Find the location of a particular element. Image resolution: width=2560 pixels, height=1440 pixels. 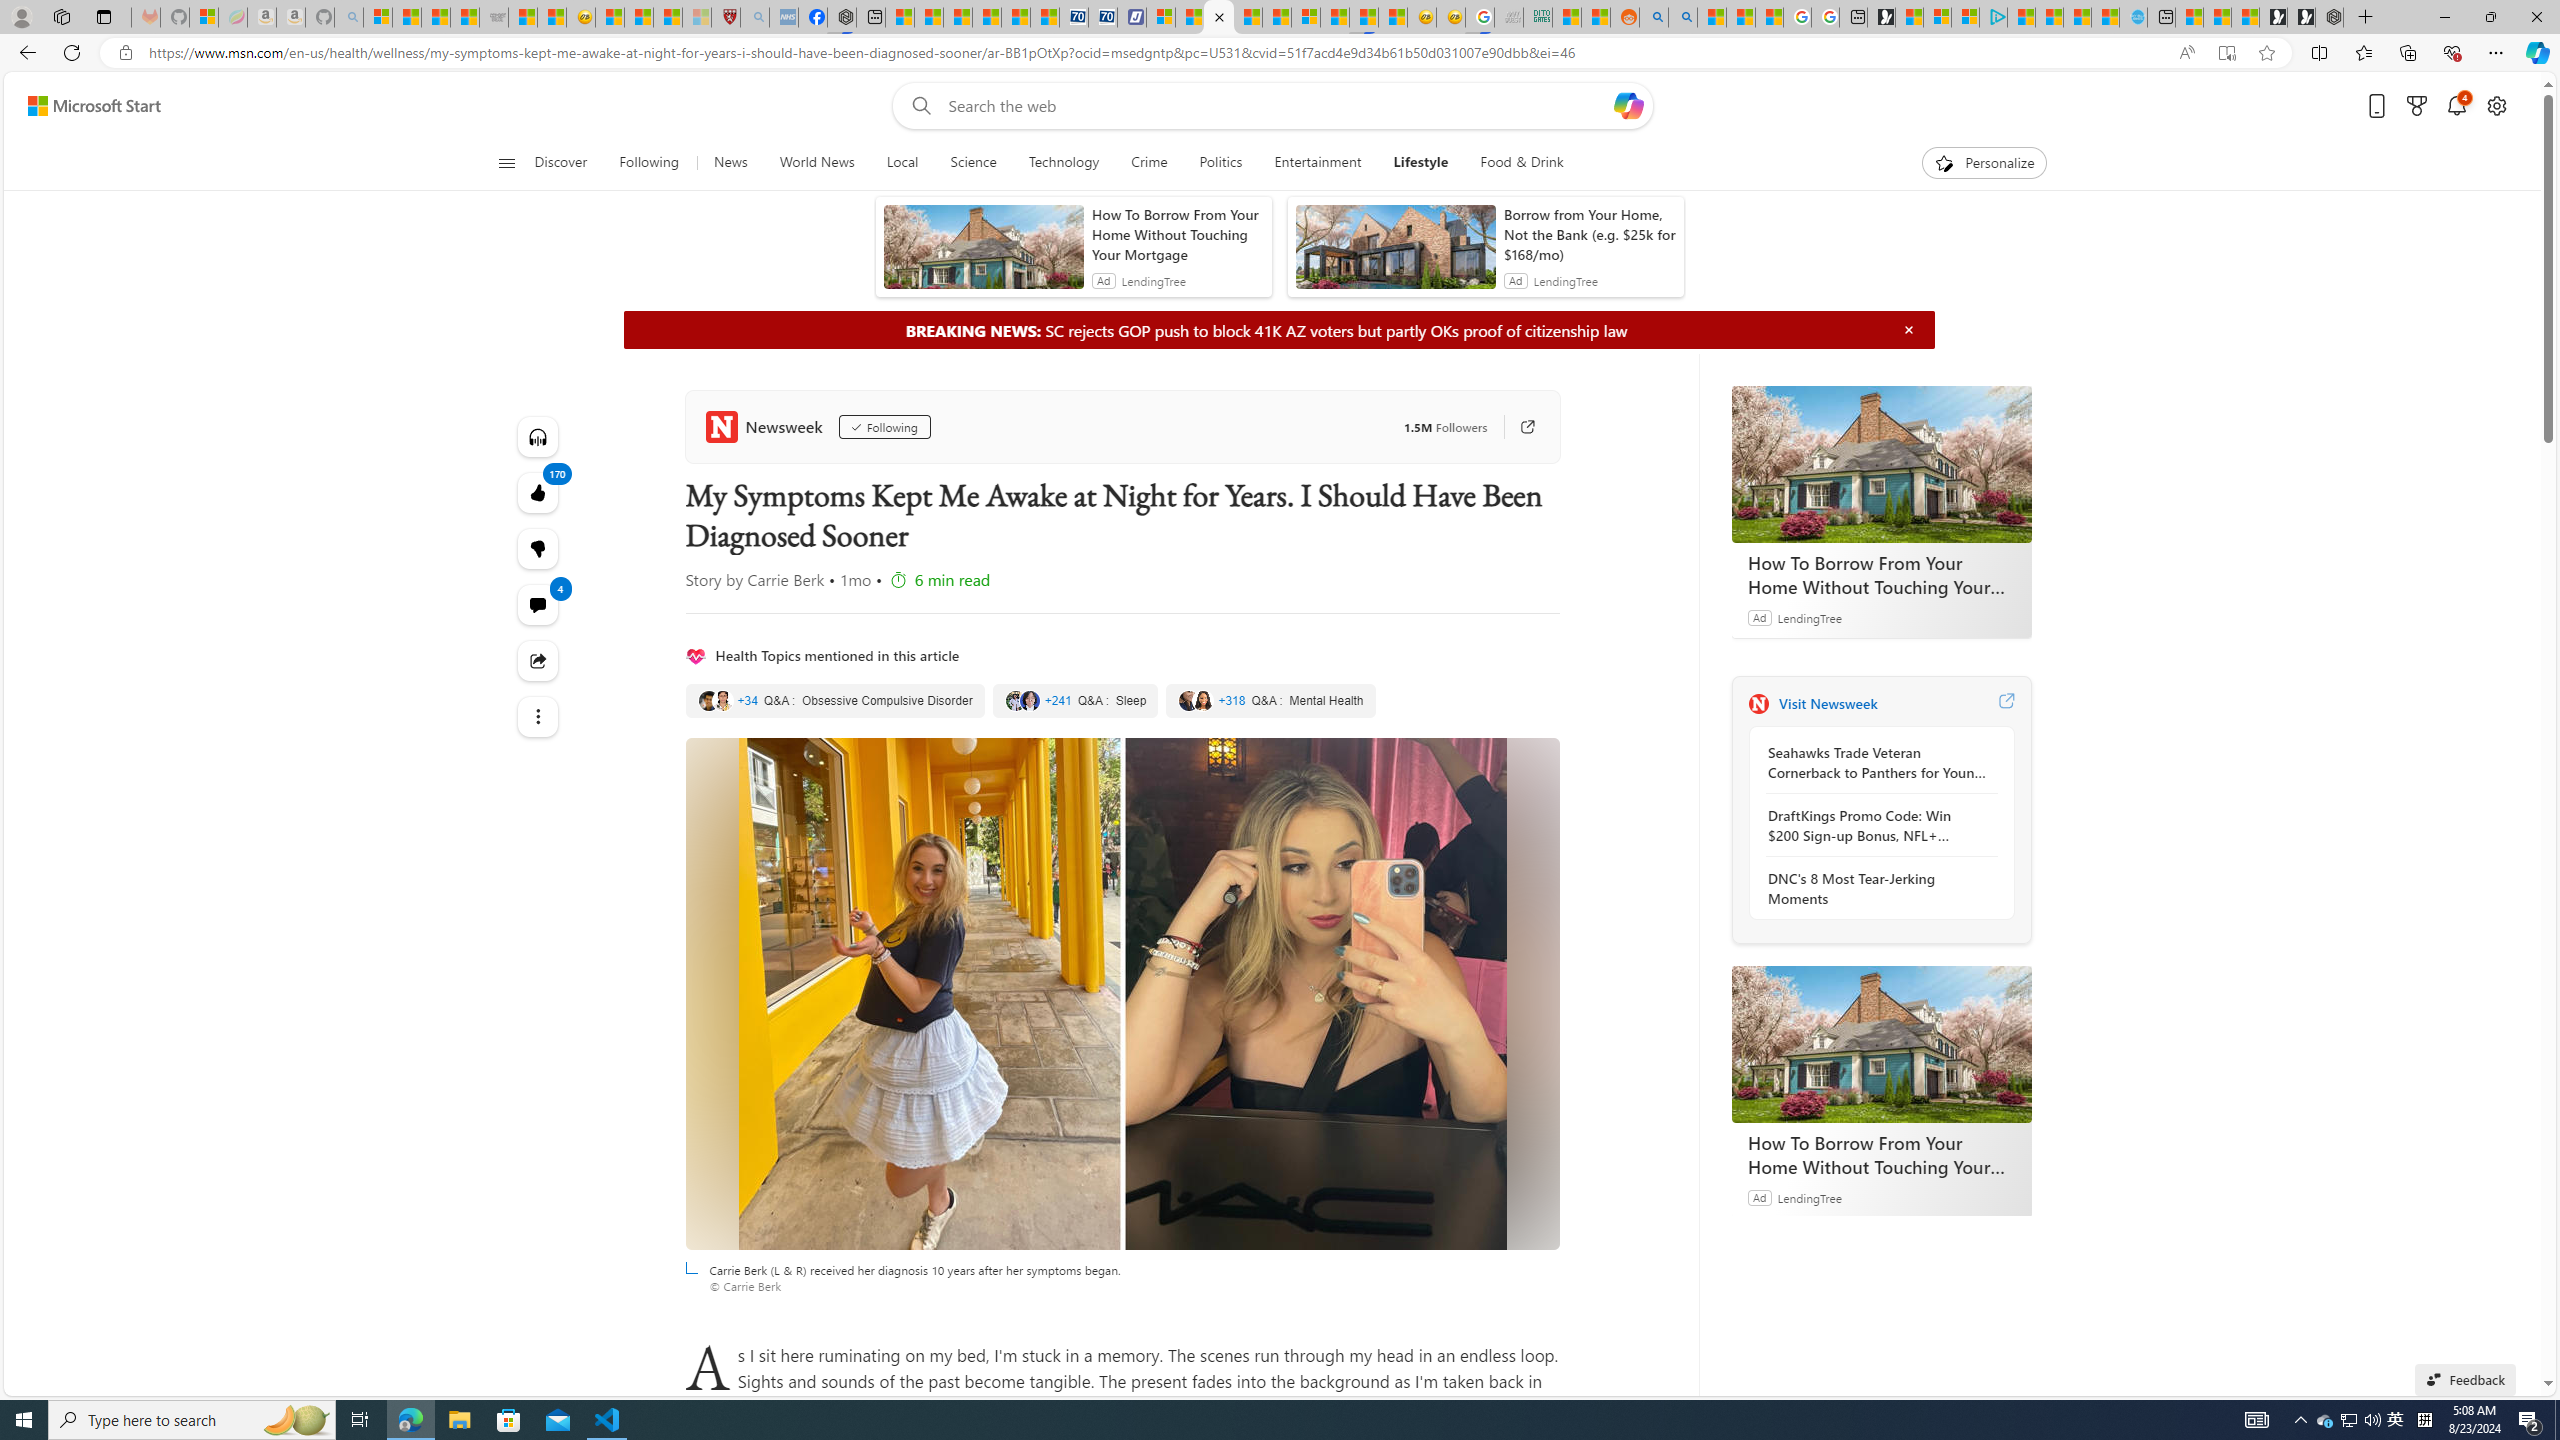

Nordace - Nordace Siena Is Not An Ordinary Backpack is located at coordinates (2329, 17).